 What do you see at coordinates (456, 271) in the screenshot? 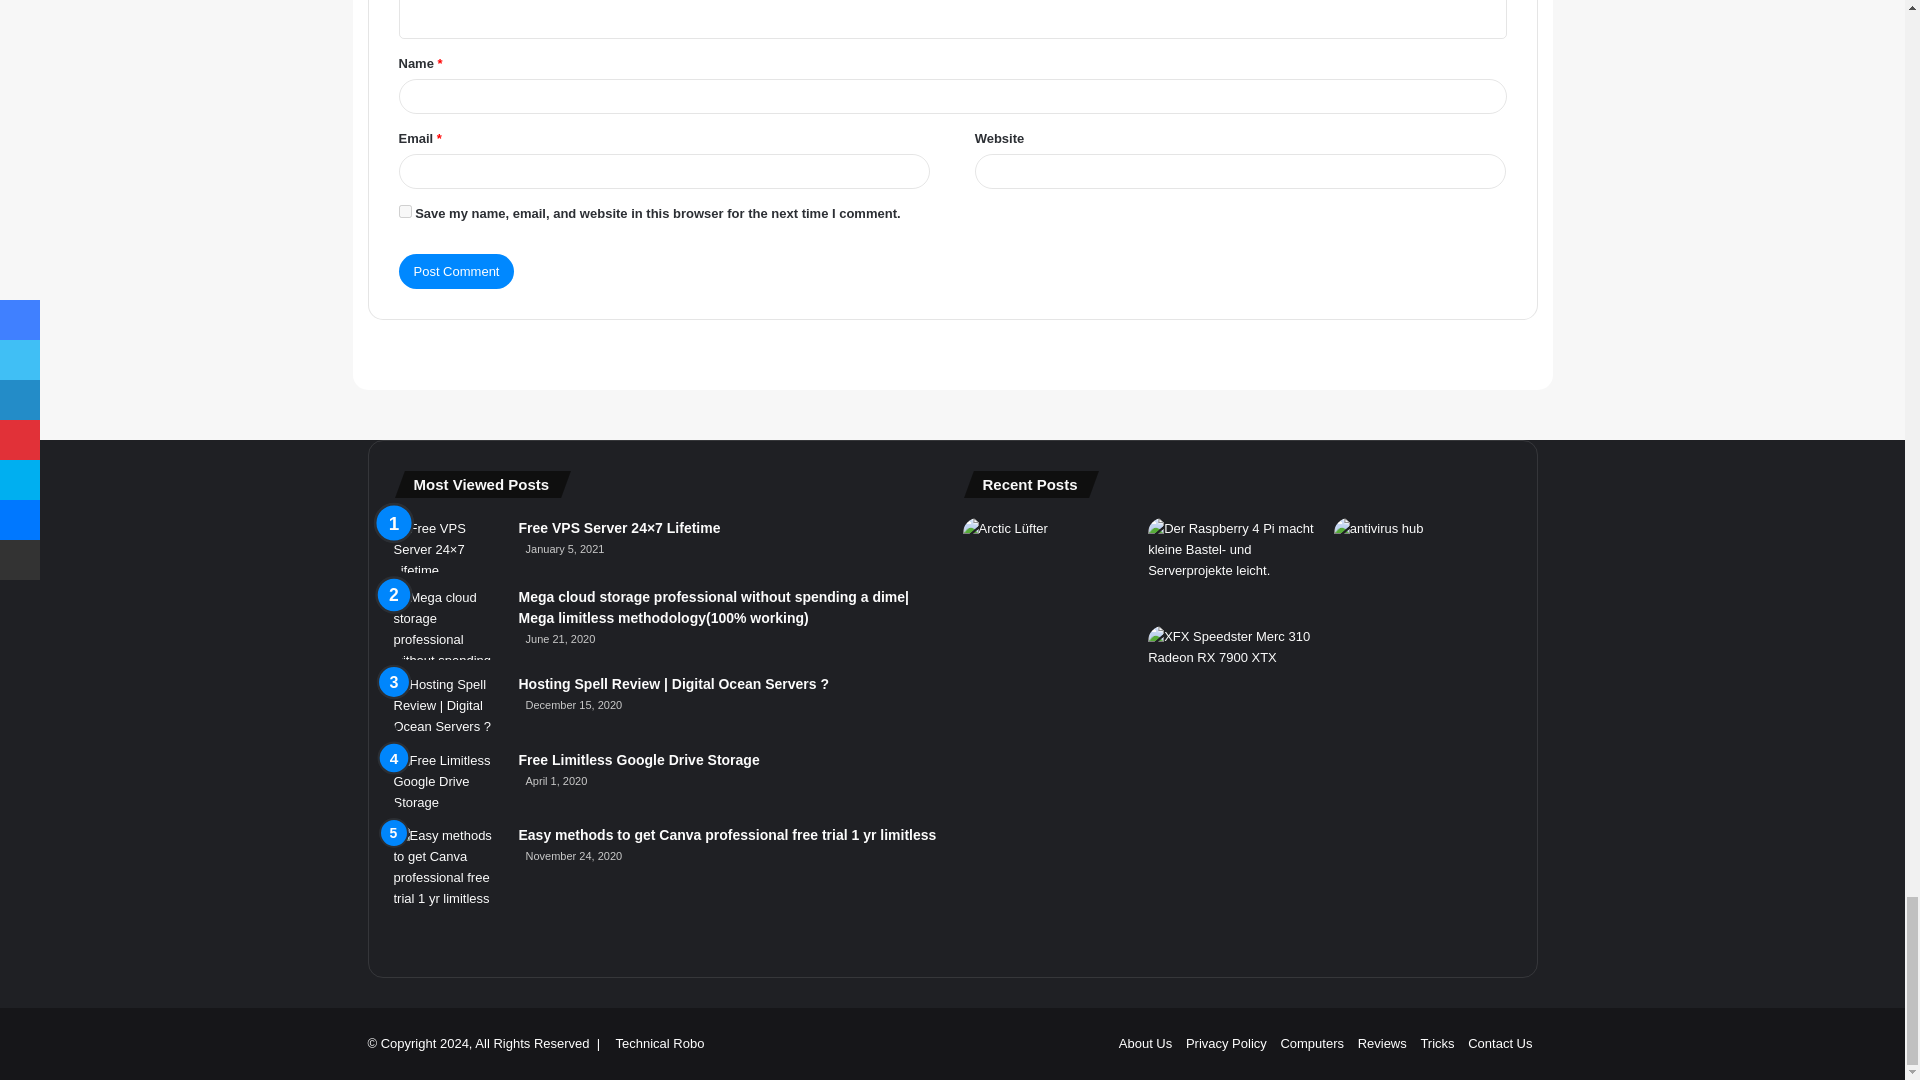
I see `Post Comment` at bounding box center [456, 271].